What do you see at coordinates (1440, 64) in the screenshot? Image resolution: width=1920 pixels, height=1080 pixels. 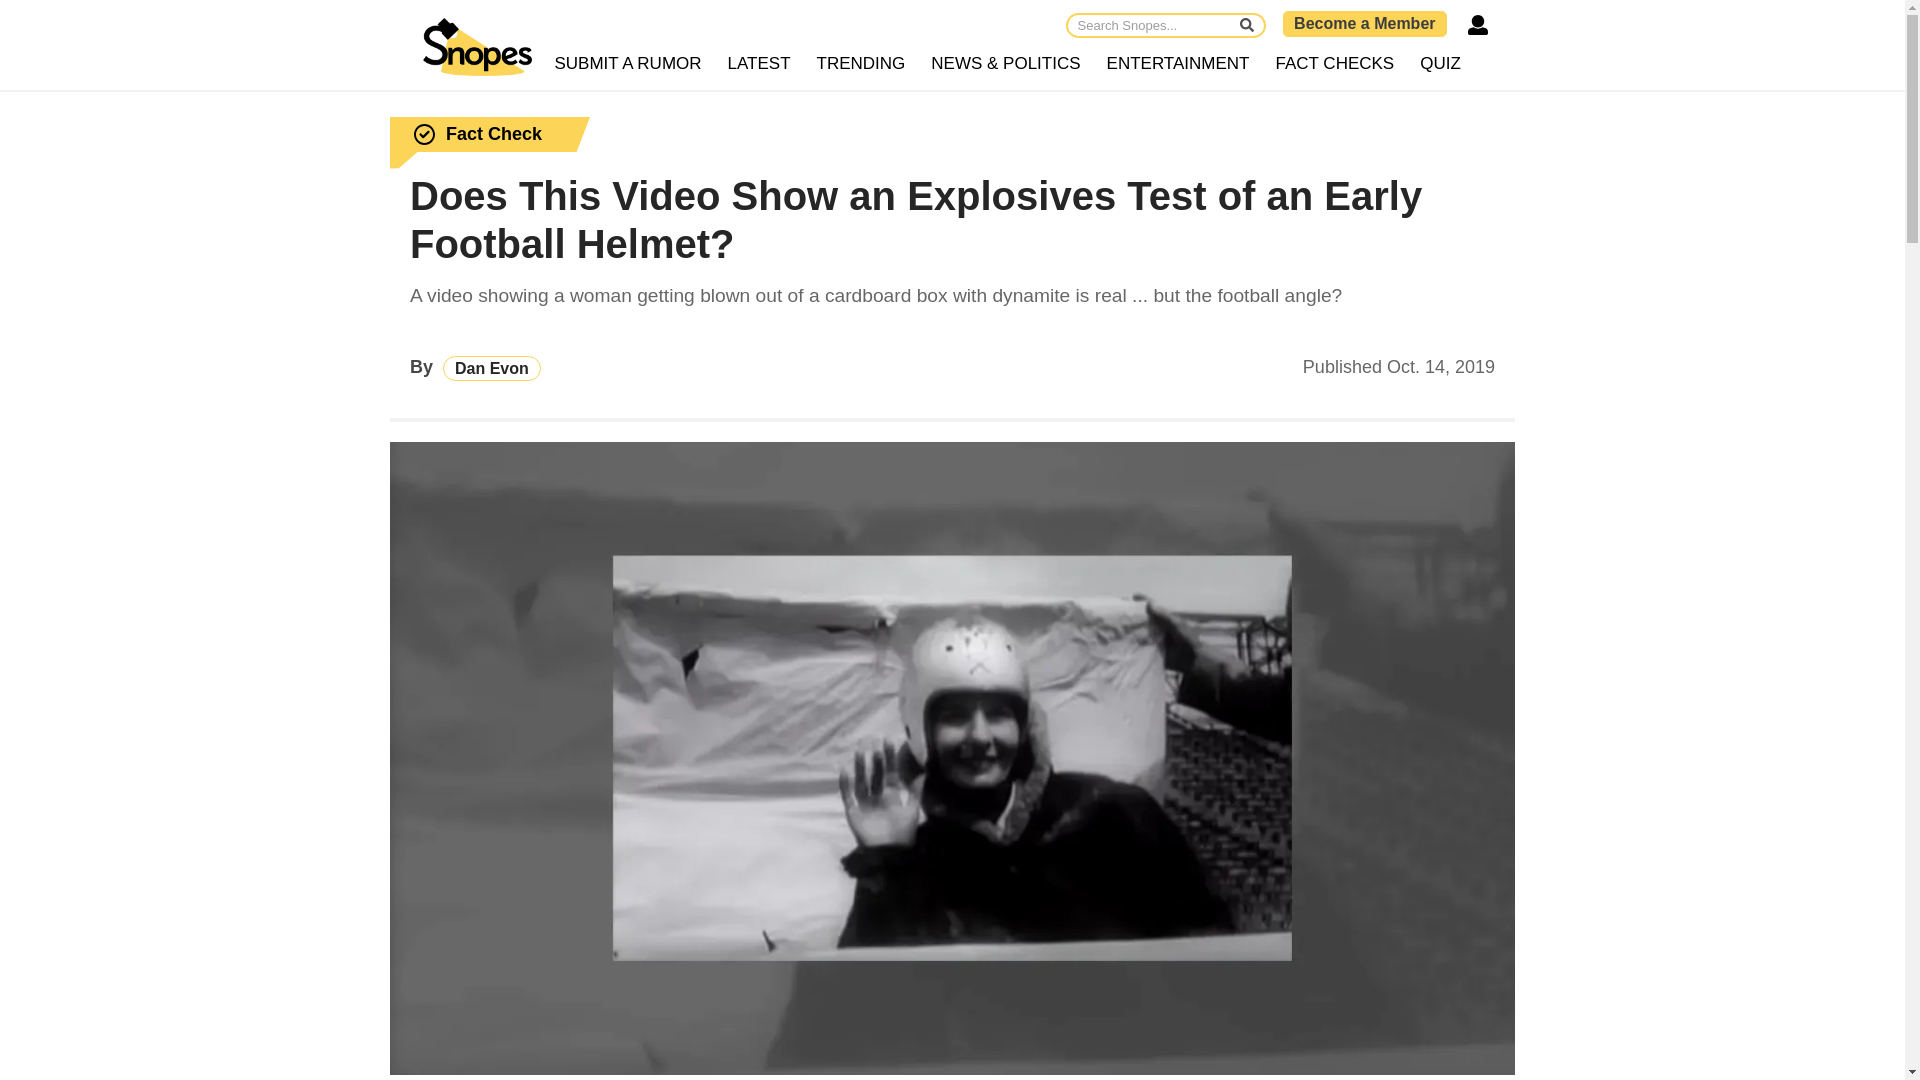 I see `QUIZ` at bounding box center [1440, 64].